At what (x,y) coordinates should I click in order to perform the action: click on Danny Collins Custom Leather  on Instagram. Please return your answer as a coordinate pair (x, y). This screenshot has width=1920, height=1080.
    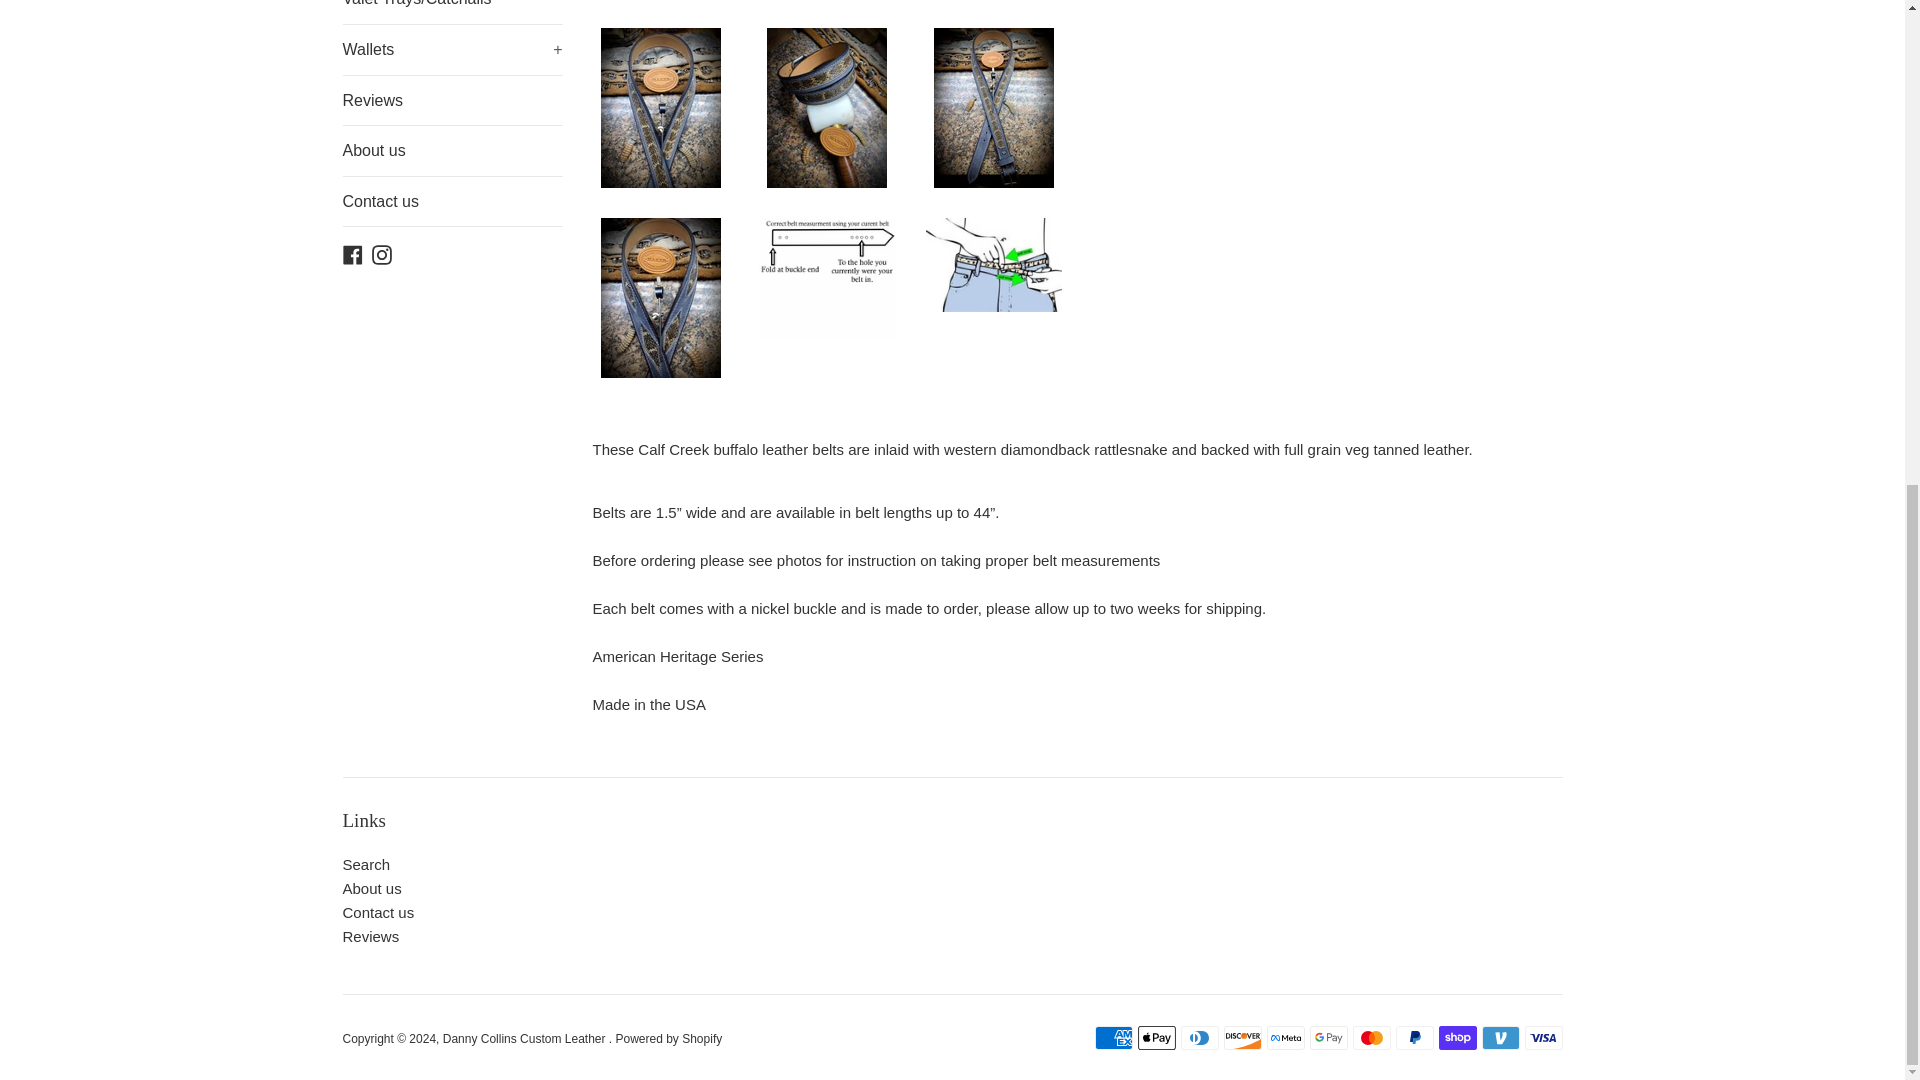
    Looking at the image, I should click on (382, 254).